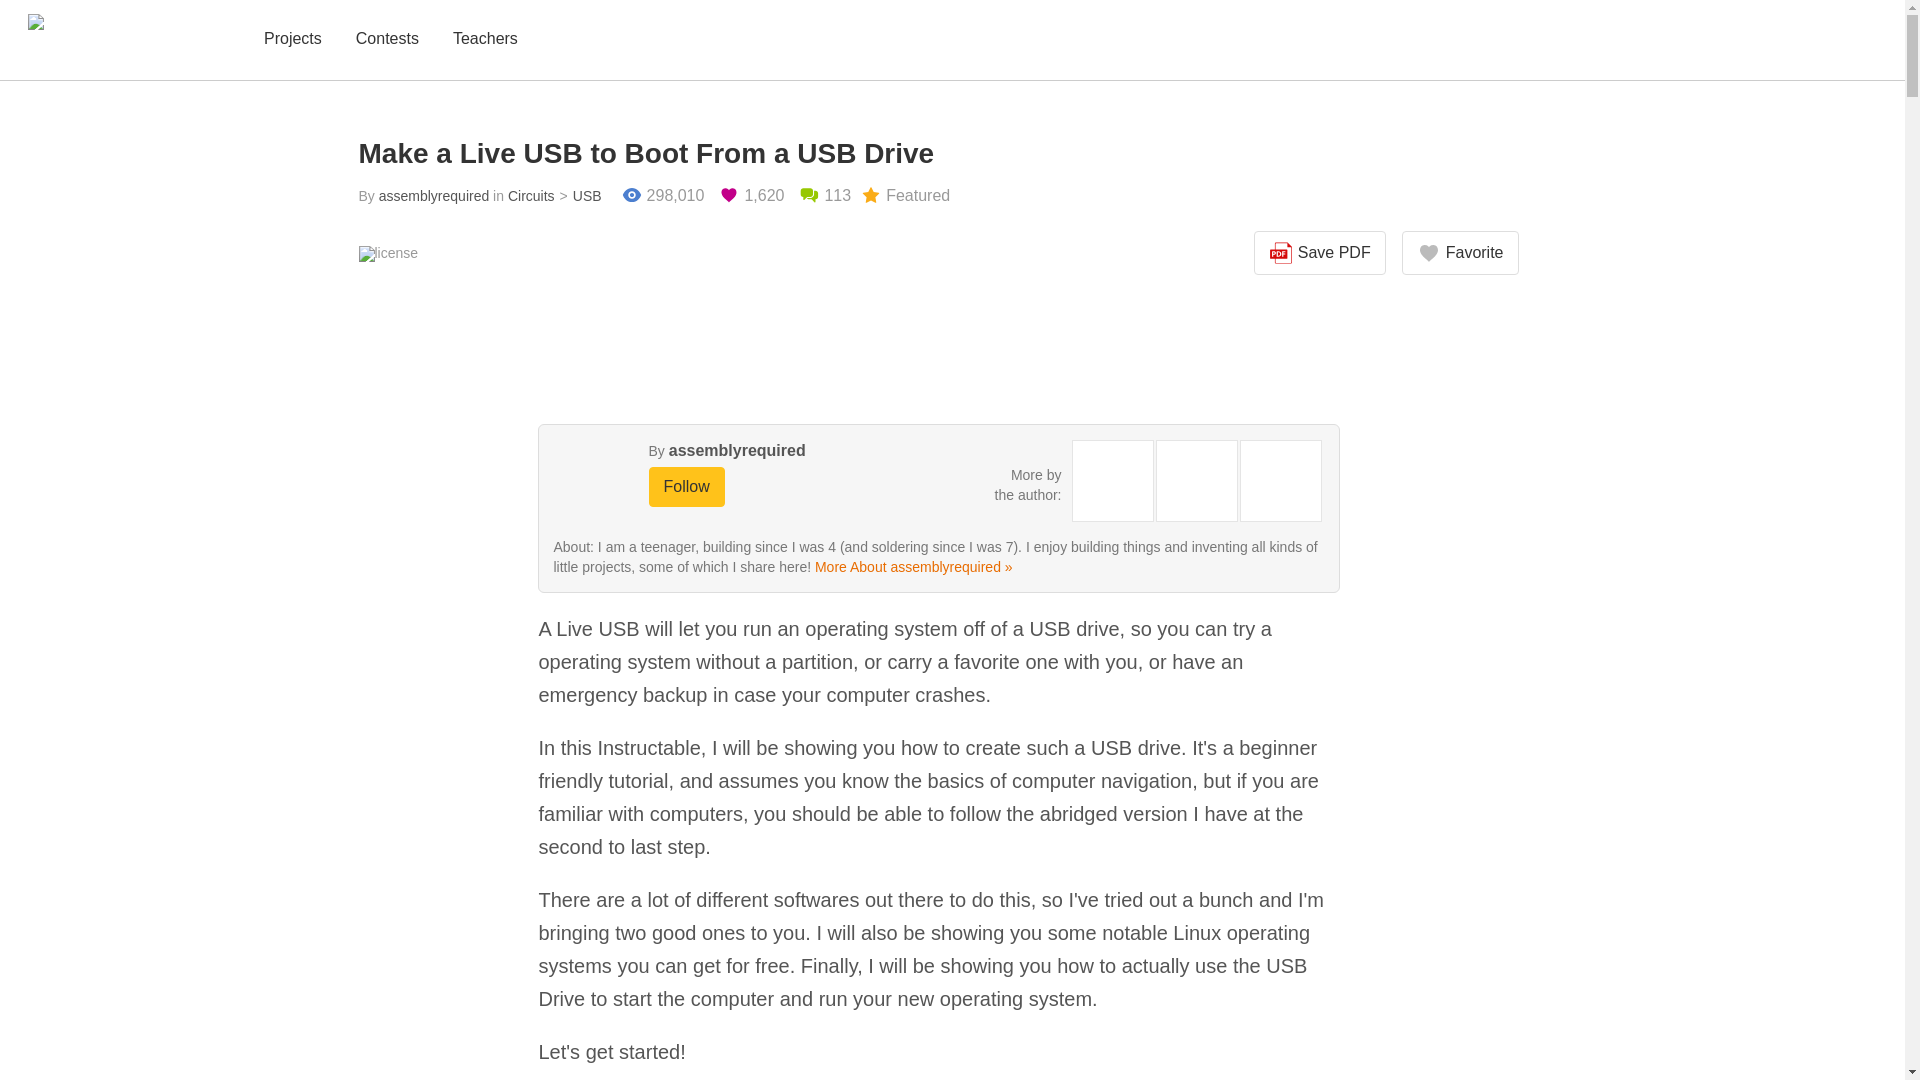 This screenshot has height=1080, width=1920. Describe the element at coordinates (686, 486) in the screenshot. I see `Follow` at that location.